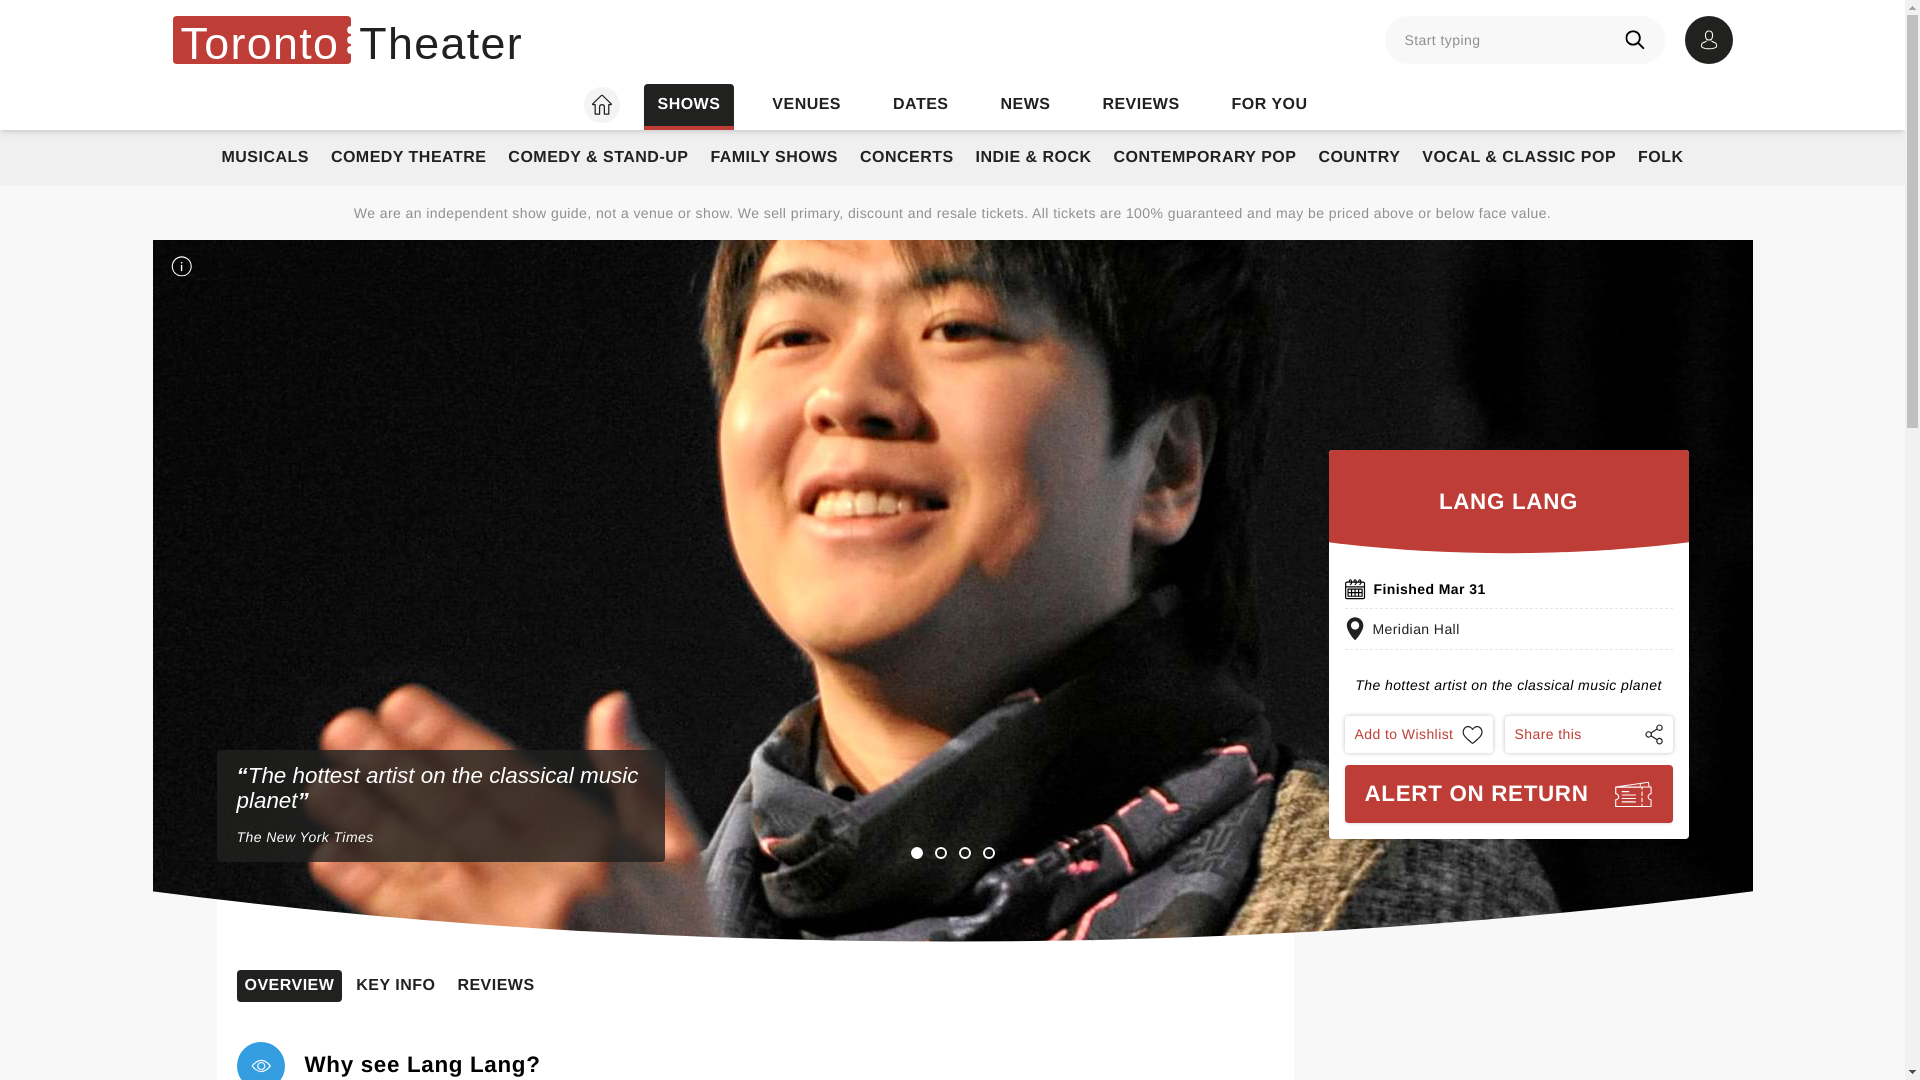 The image size is (1920, 1080). I want to click on REVIEWS, so click(1140, 106).